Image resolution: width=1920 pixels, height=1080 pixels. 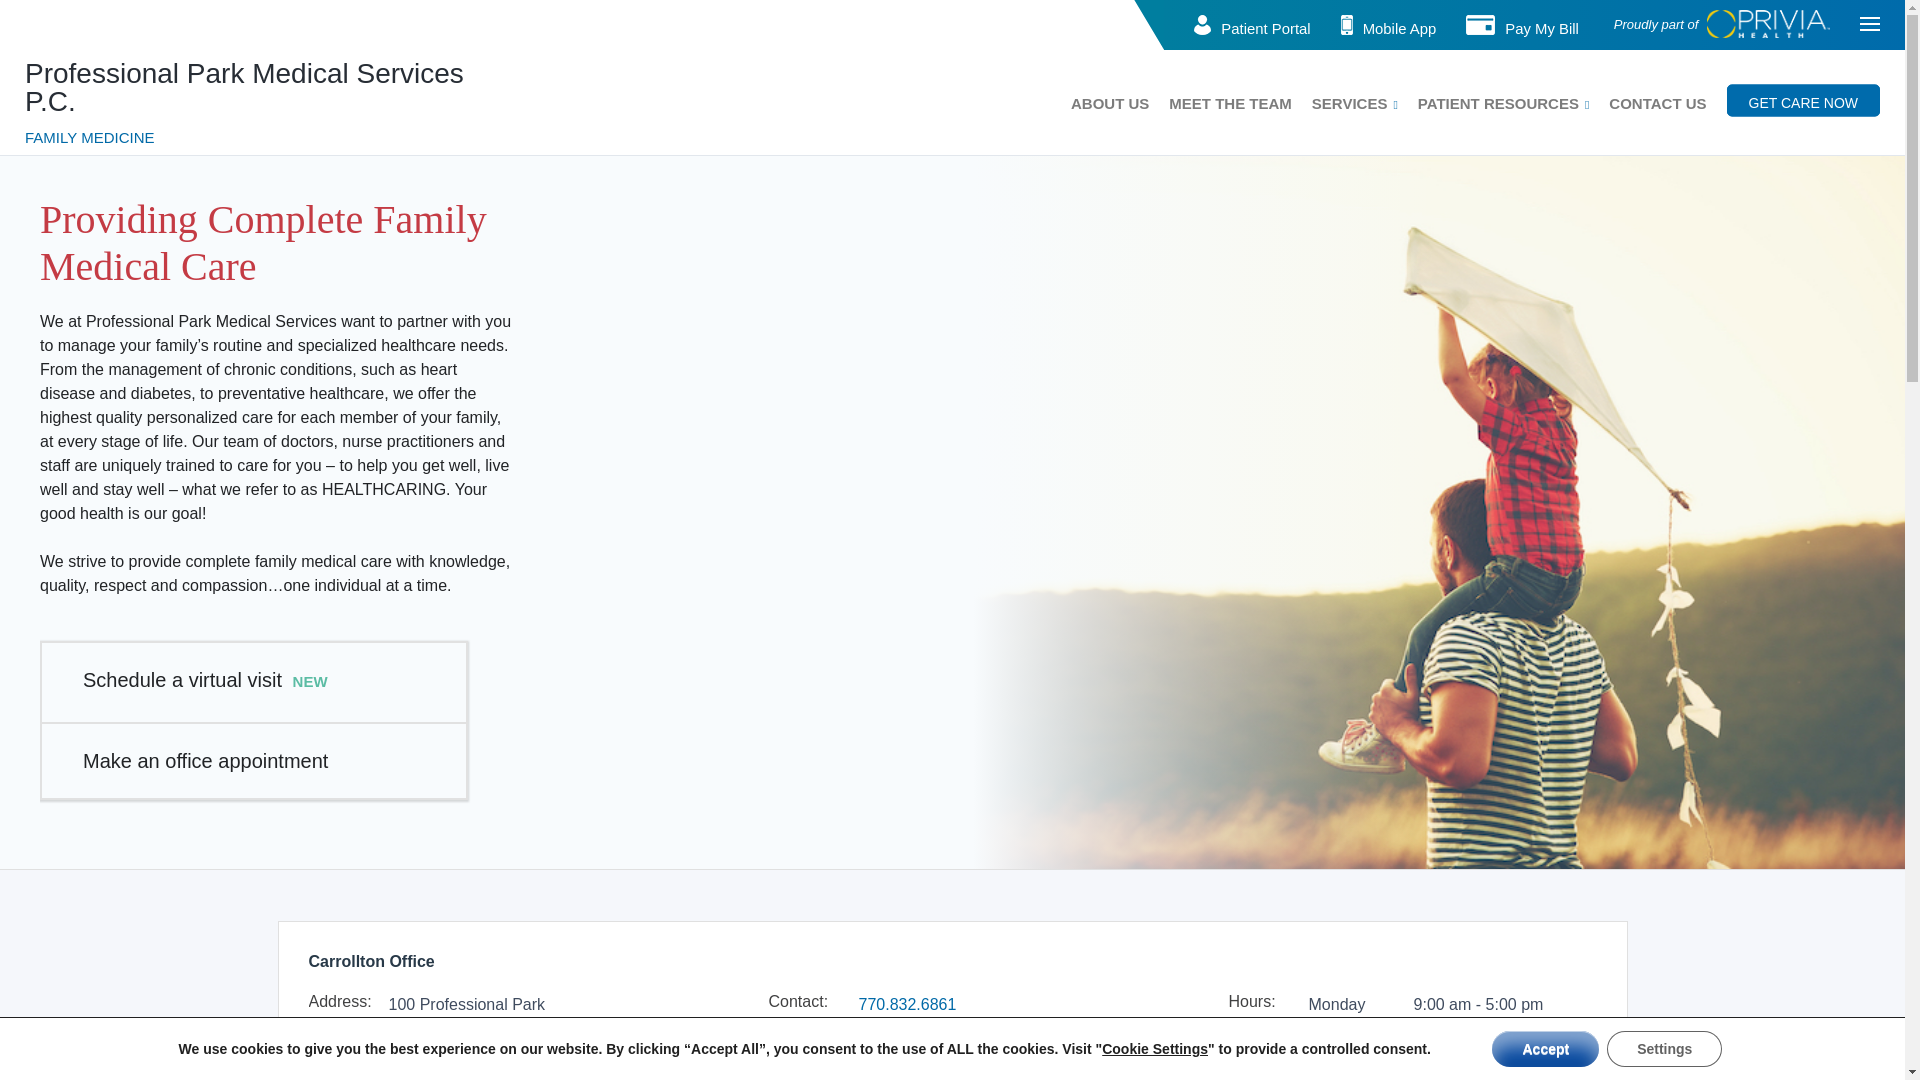 I want to click on Pay My Bill, so click(x=1542, y=28).